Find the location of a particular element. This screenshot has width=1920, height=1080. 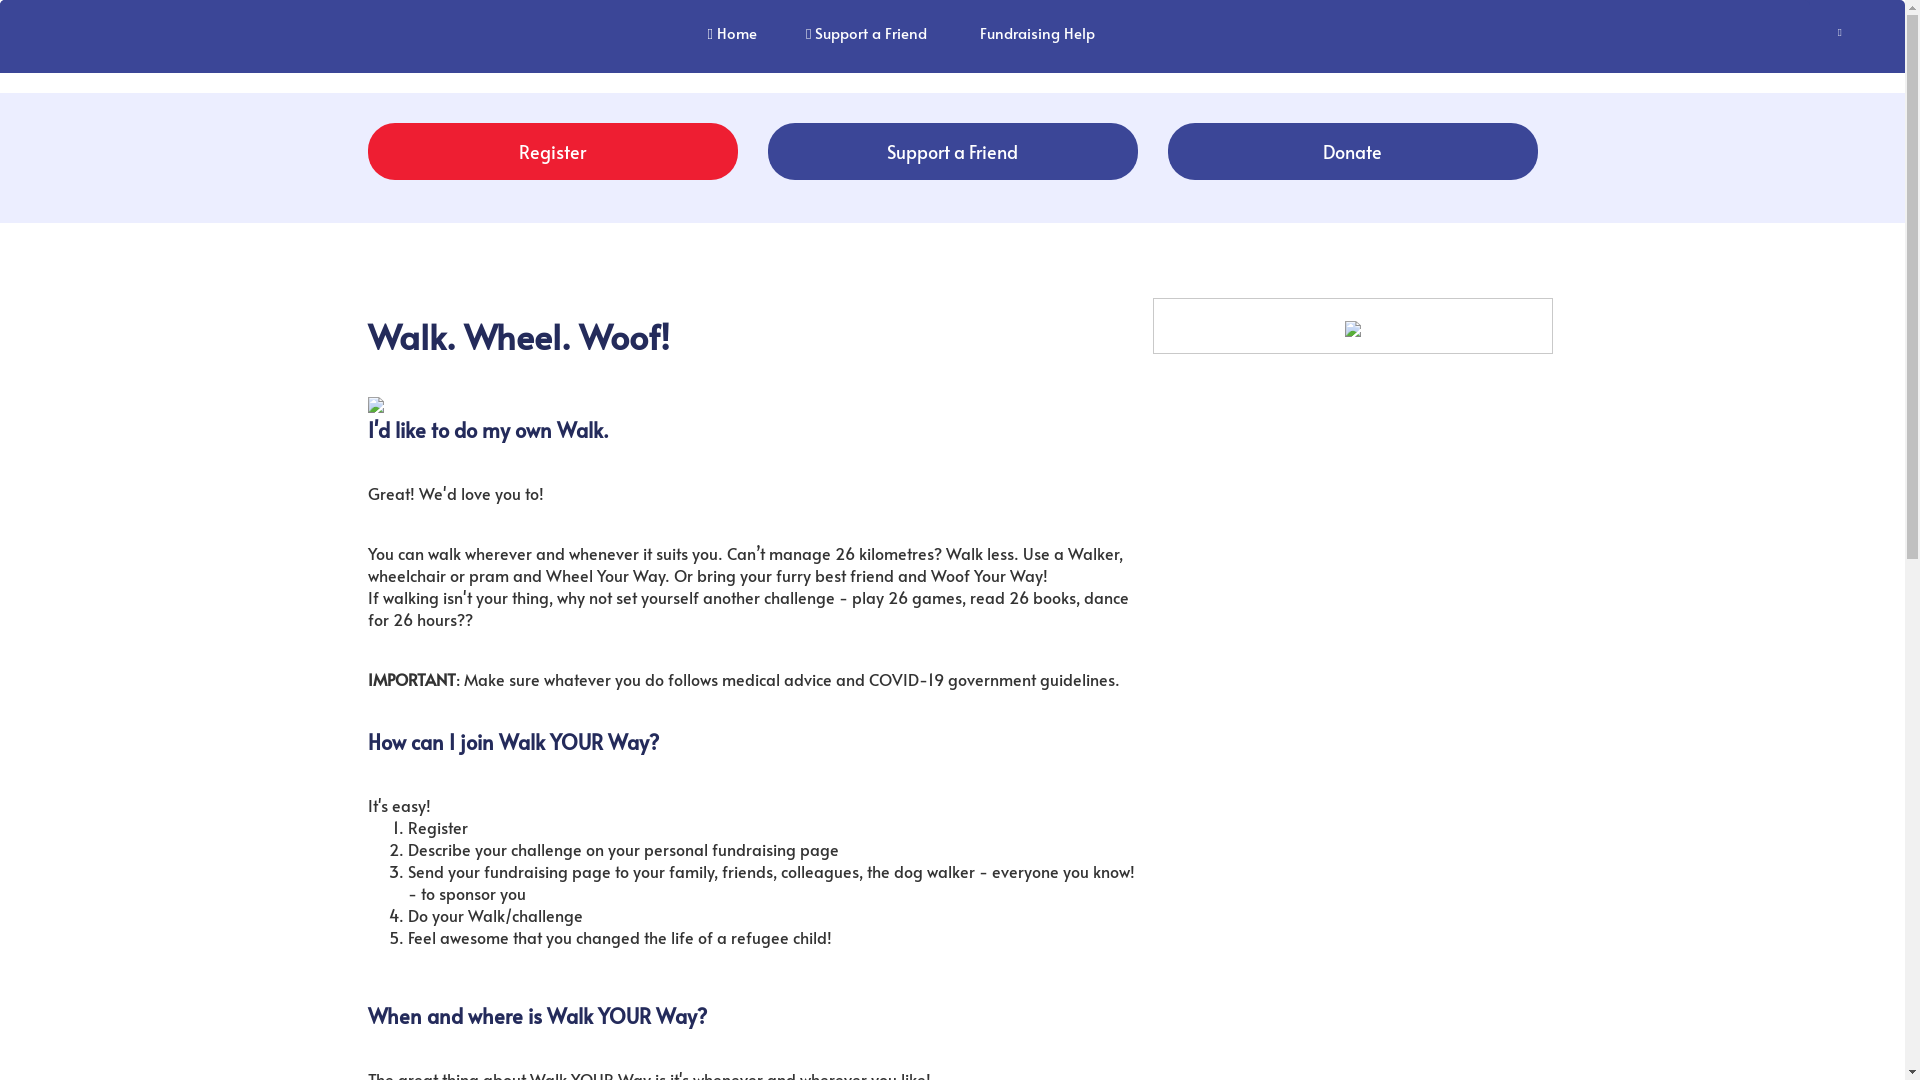

Home is located at coordinates (732, 32).